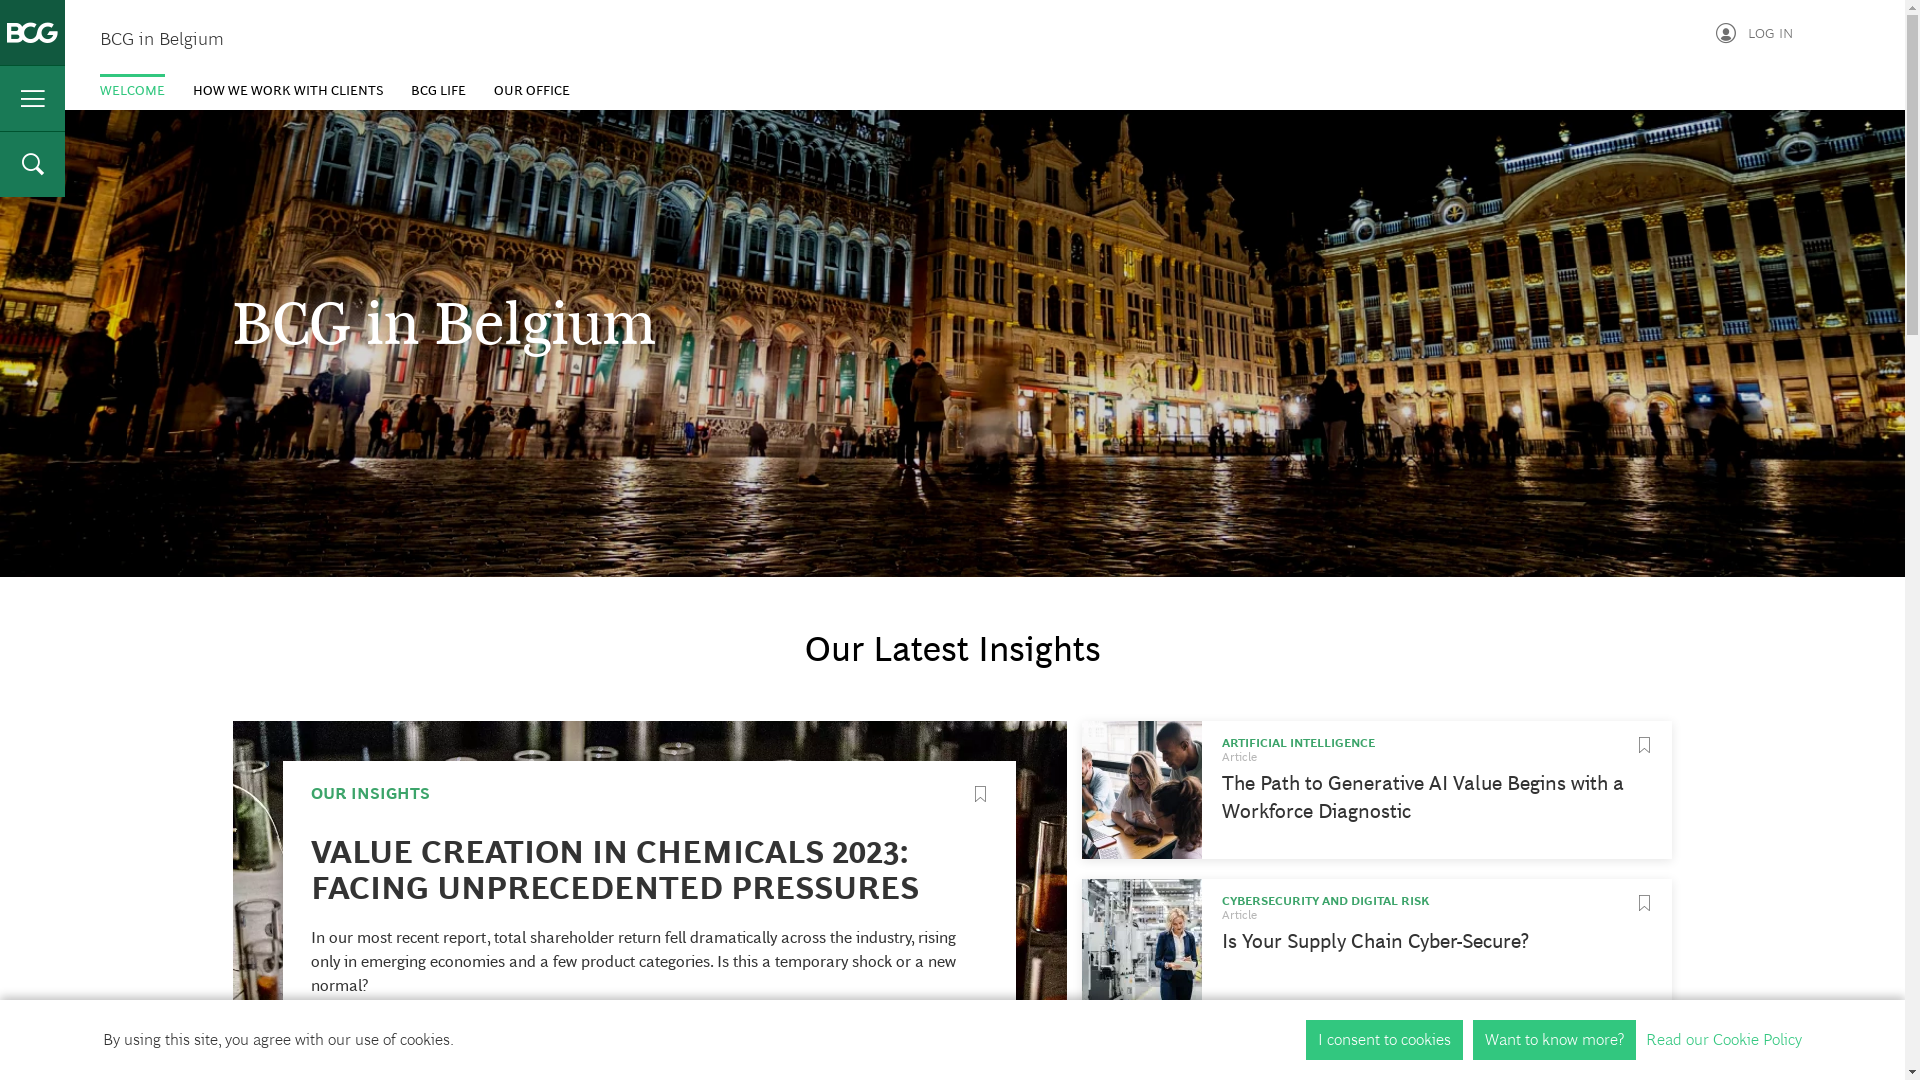 The image size is (1920, 1080). I want to click on OUR OFFICE, so click(532, 90).